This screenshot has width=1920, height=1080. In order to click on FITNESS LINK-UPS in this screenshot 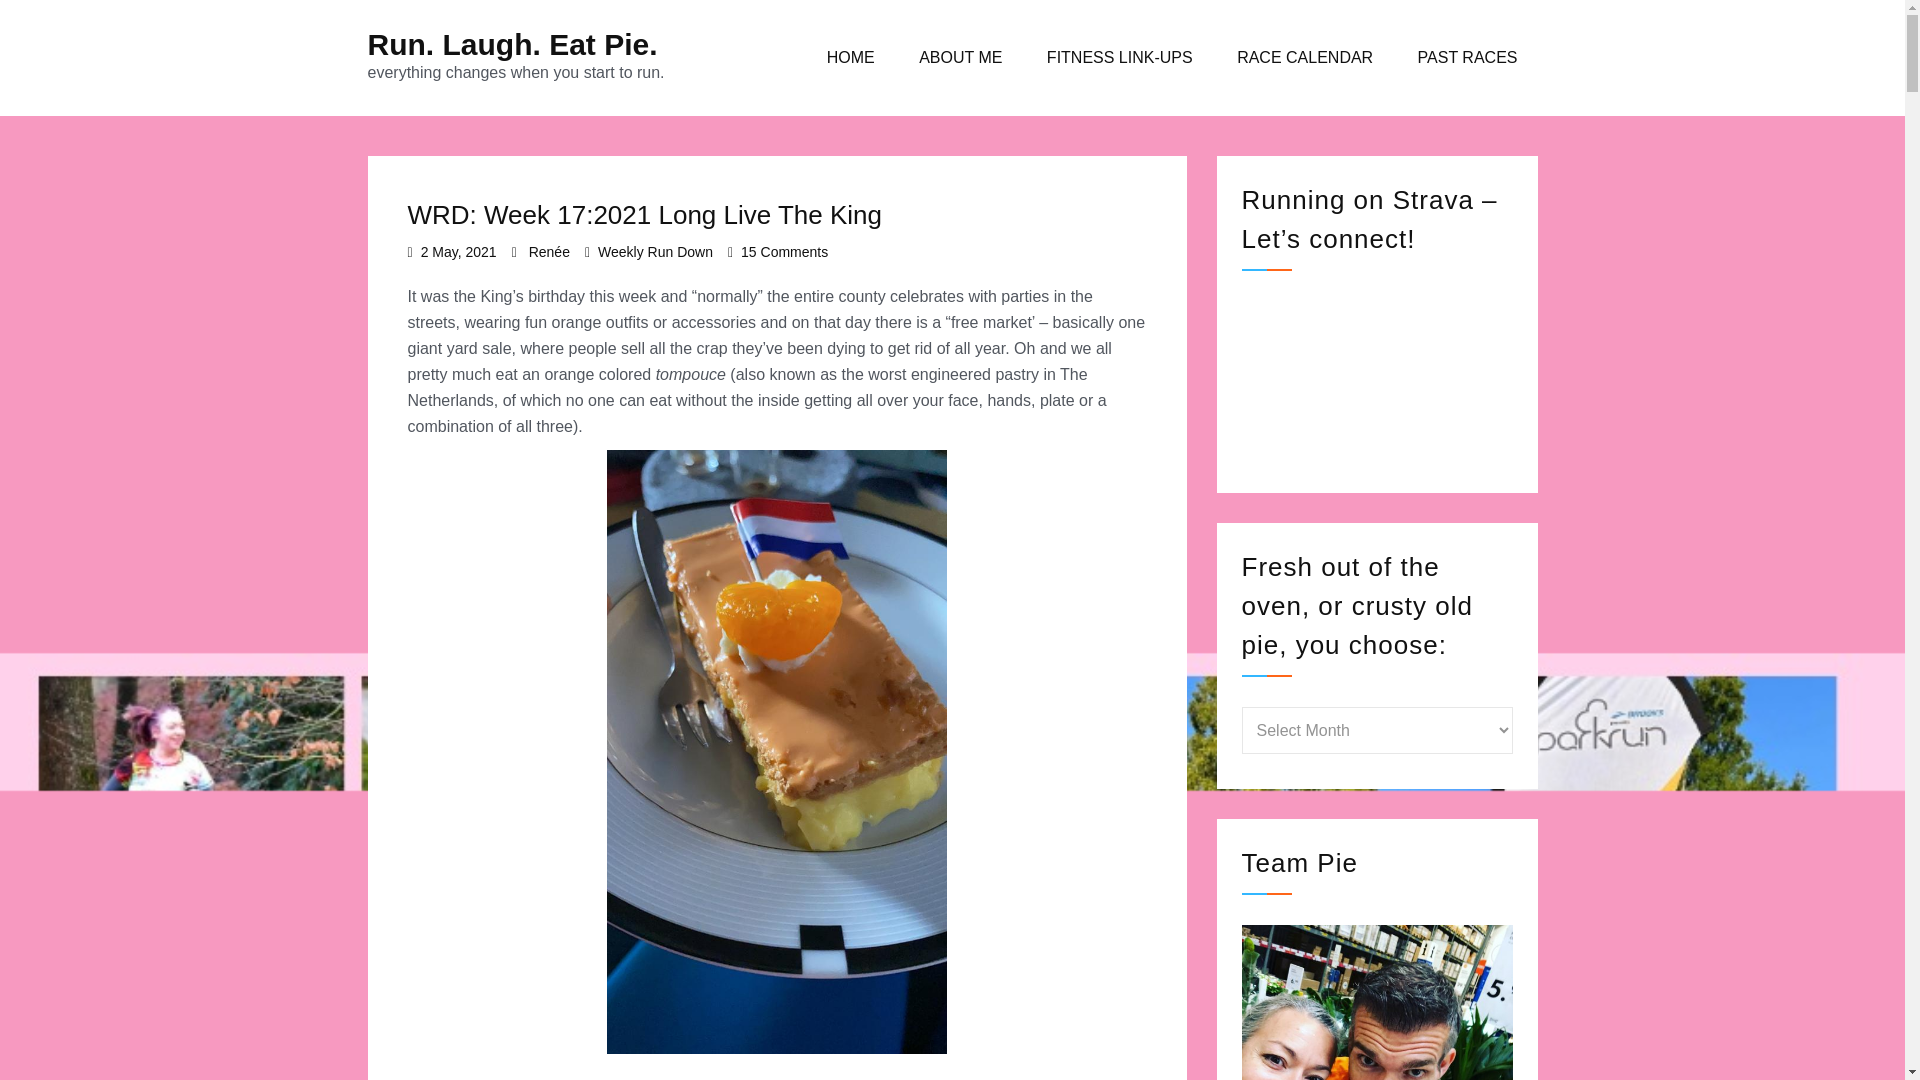, I will do `click(1467, 58)`.